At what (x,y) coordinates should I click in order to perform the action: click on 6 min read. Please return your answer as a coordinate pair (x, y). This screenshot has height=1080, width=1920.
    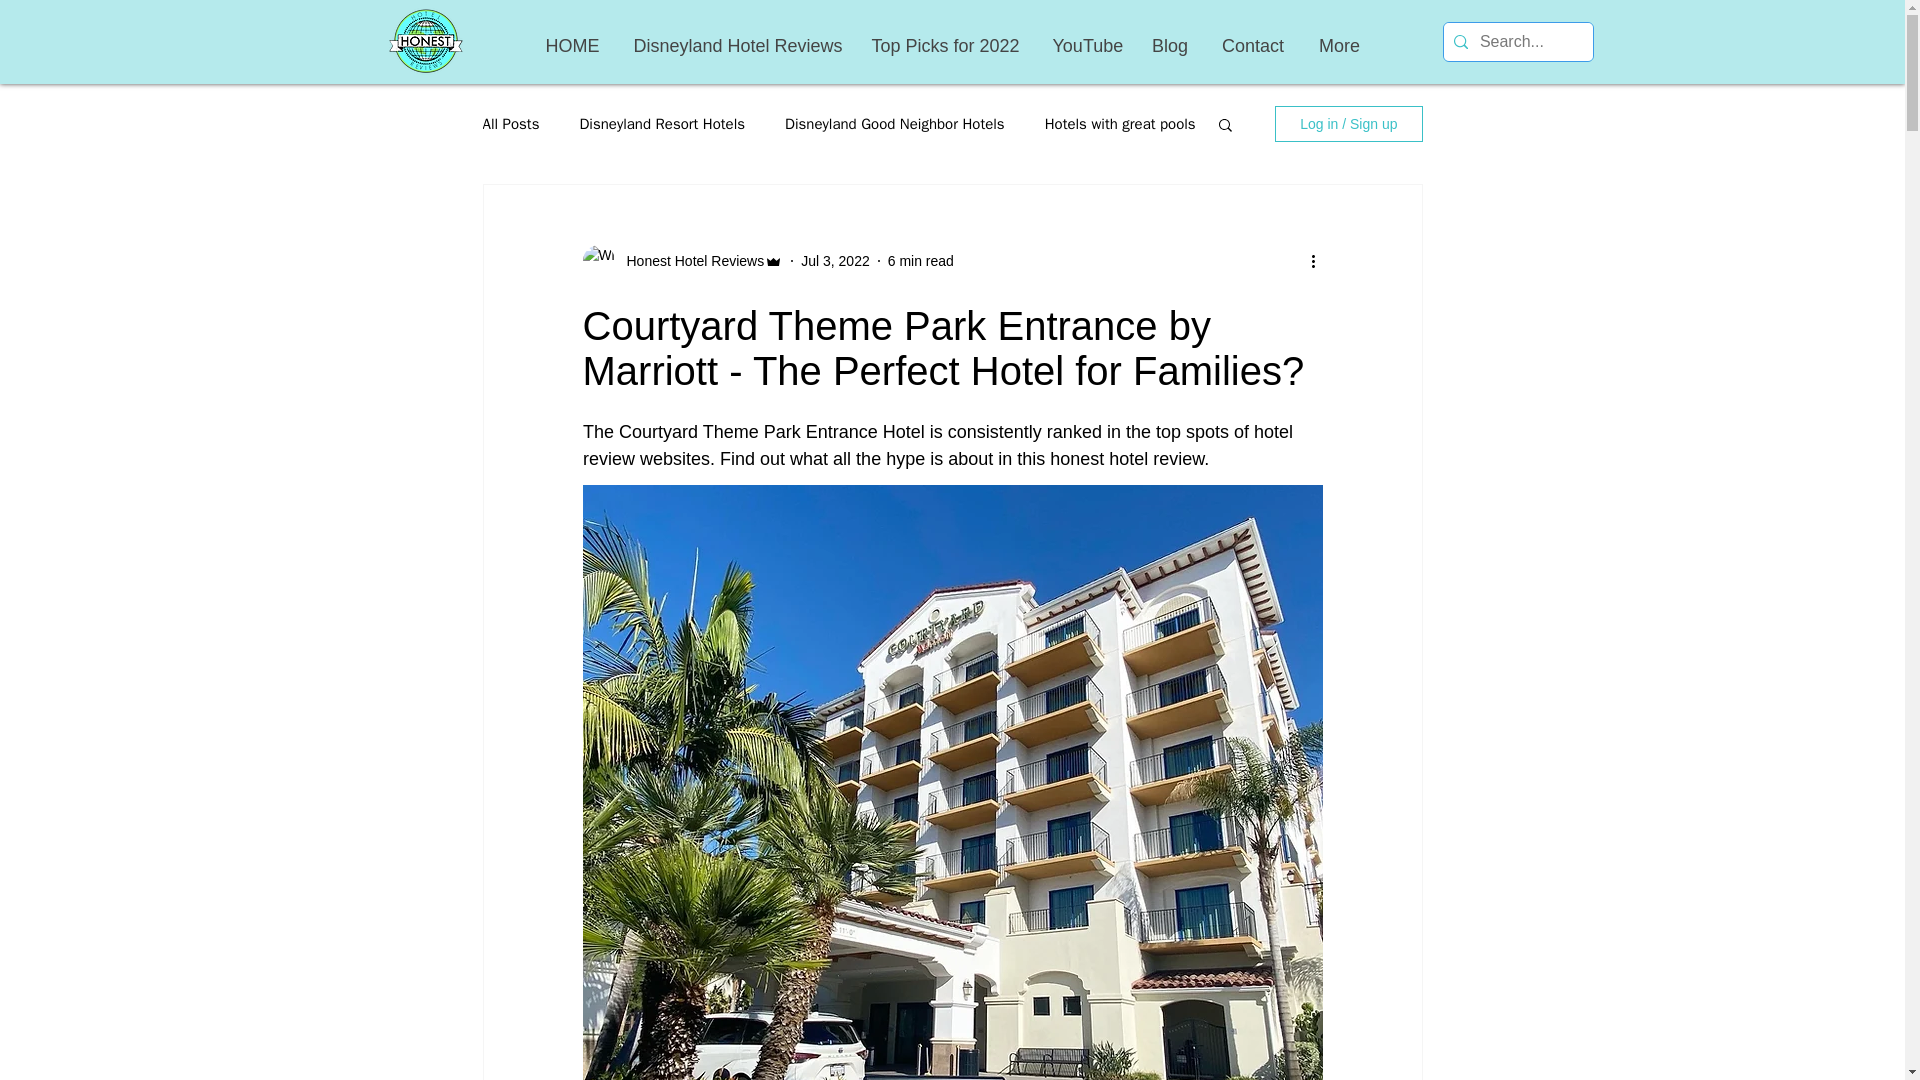
    Looking at the image, I should click on (920, 259).